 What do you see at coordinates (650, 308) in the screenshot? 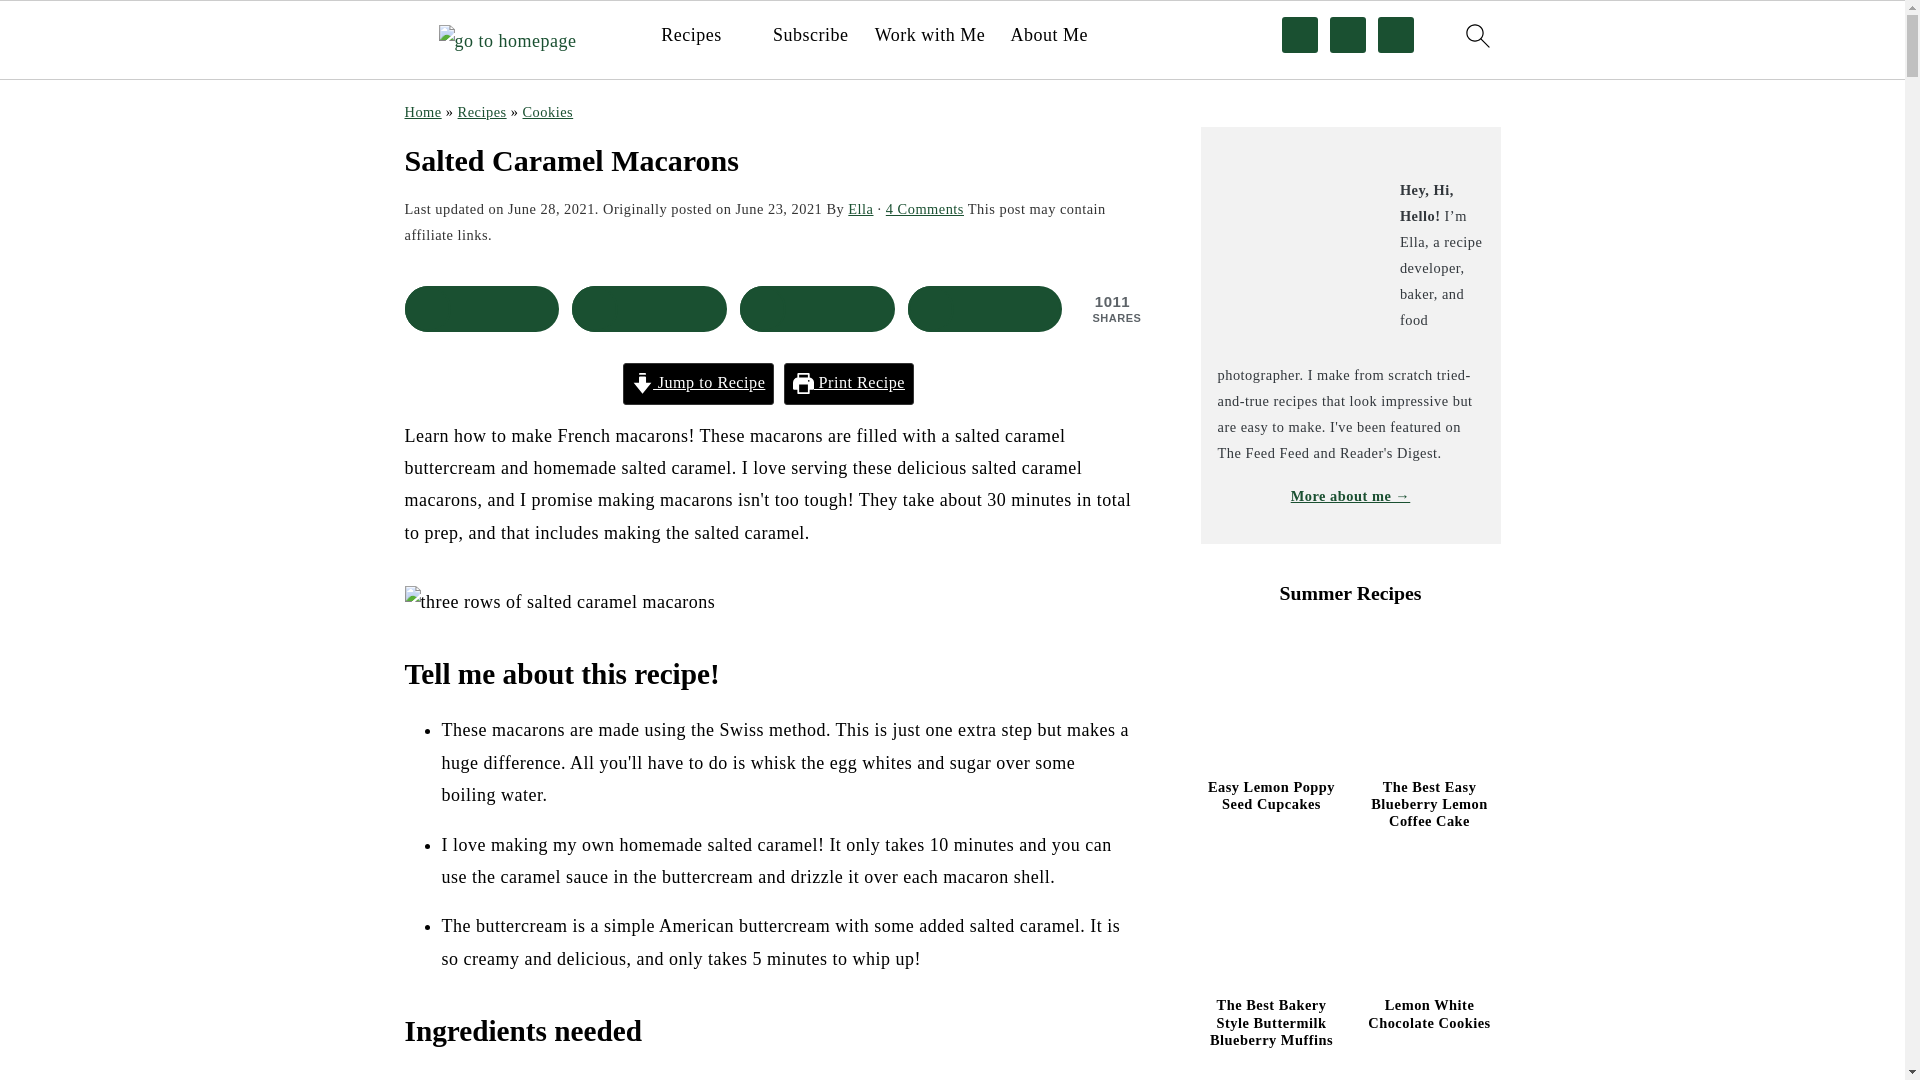
I see `Share on X` at bounding box center [650, 308].